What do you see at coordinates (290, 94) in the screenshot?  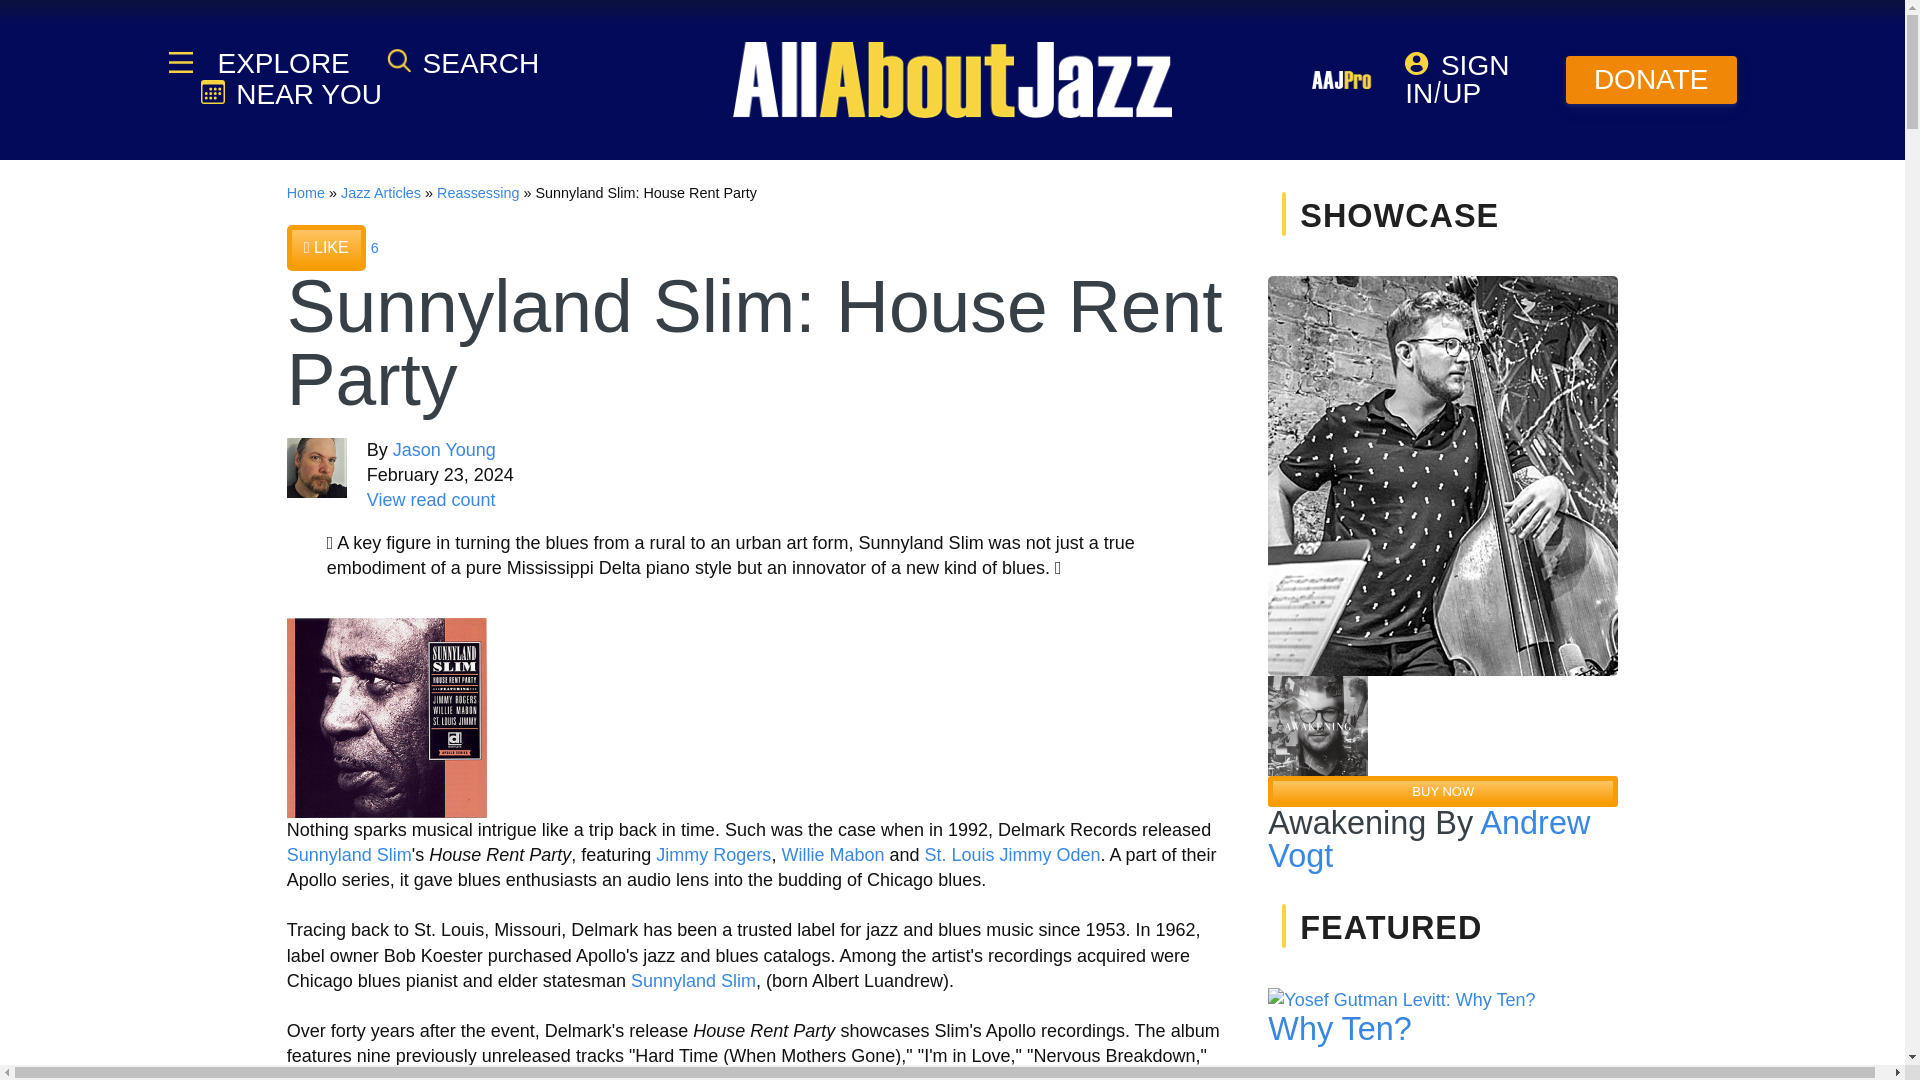 I see `NEAR YOU` at bounding box center [290, 94].